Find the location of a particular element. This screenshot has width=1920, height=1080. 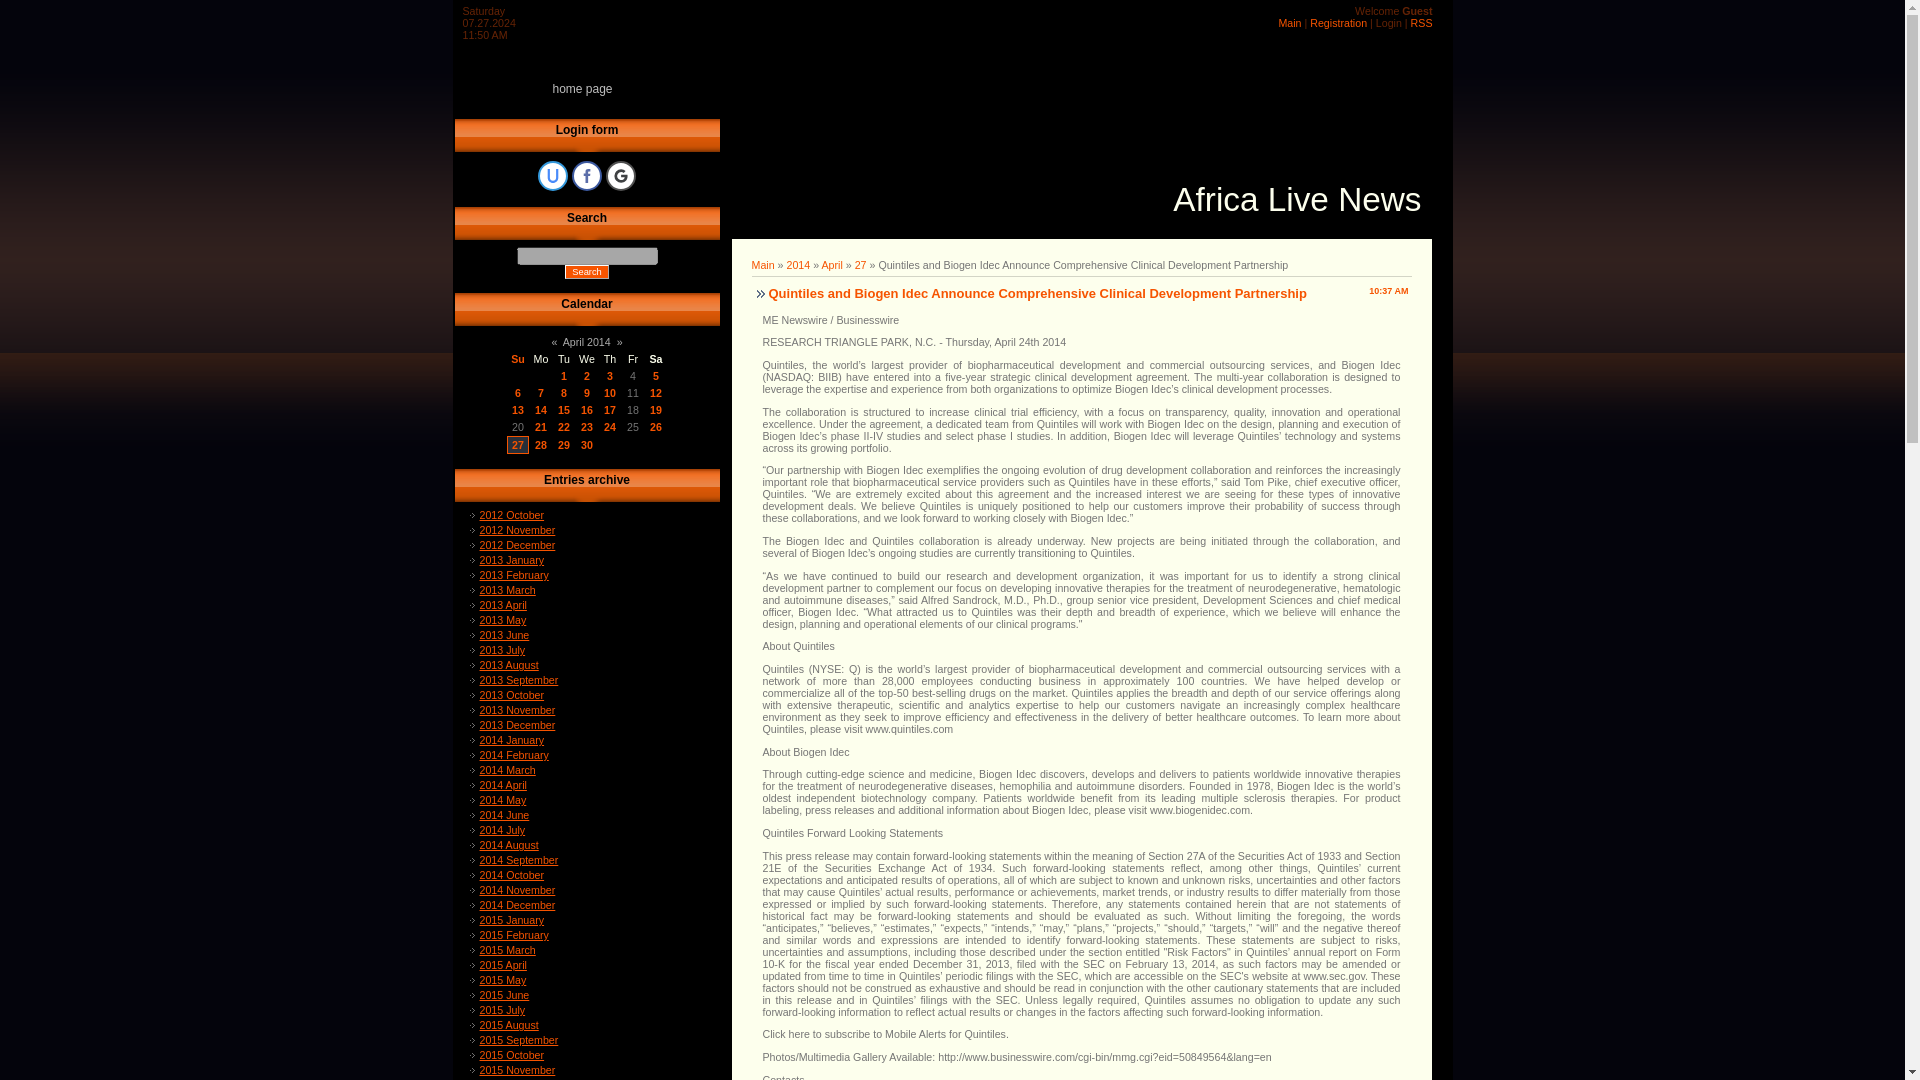

Search is located at coordinates (586, 271).